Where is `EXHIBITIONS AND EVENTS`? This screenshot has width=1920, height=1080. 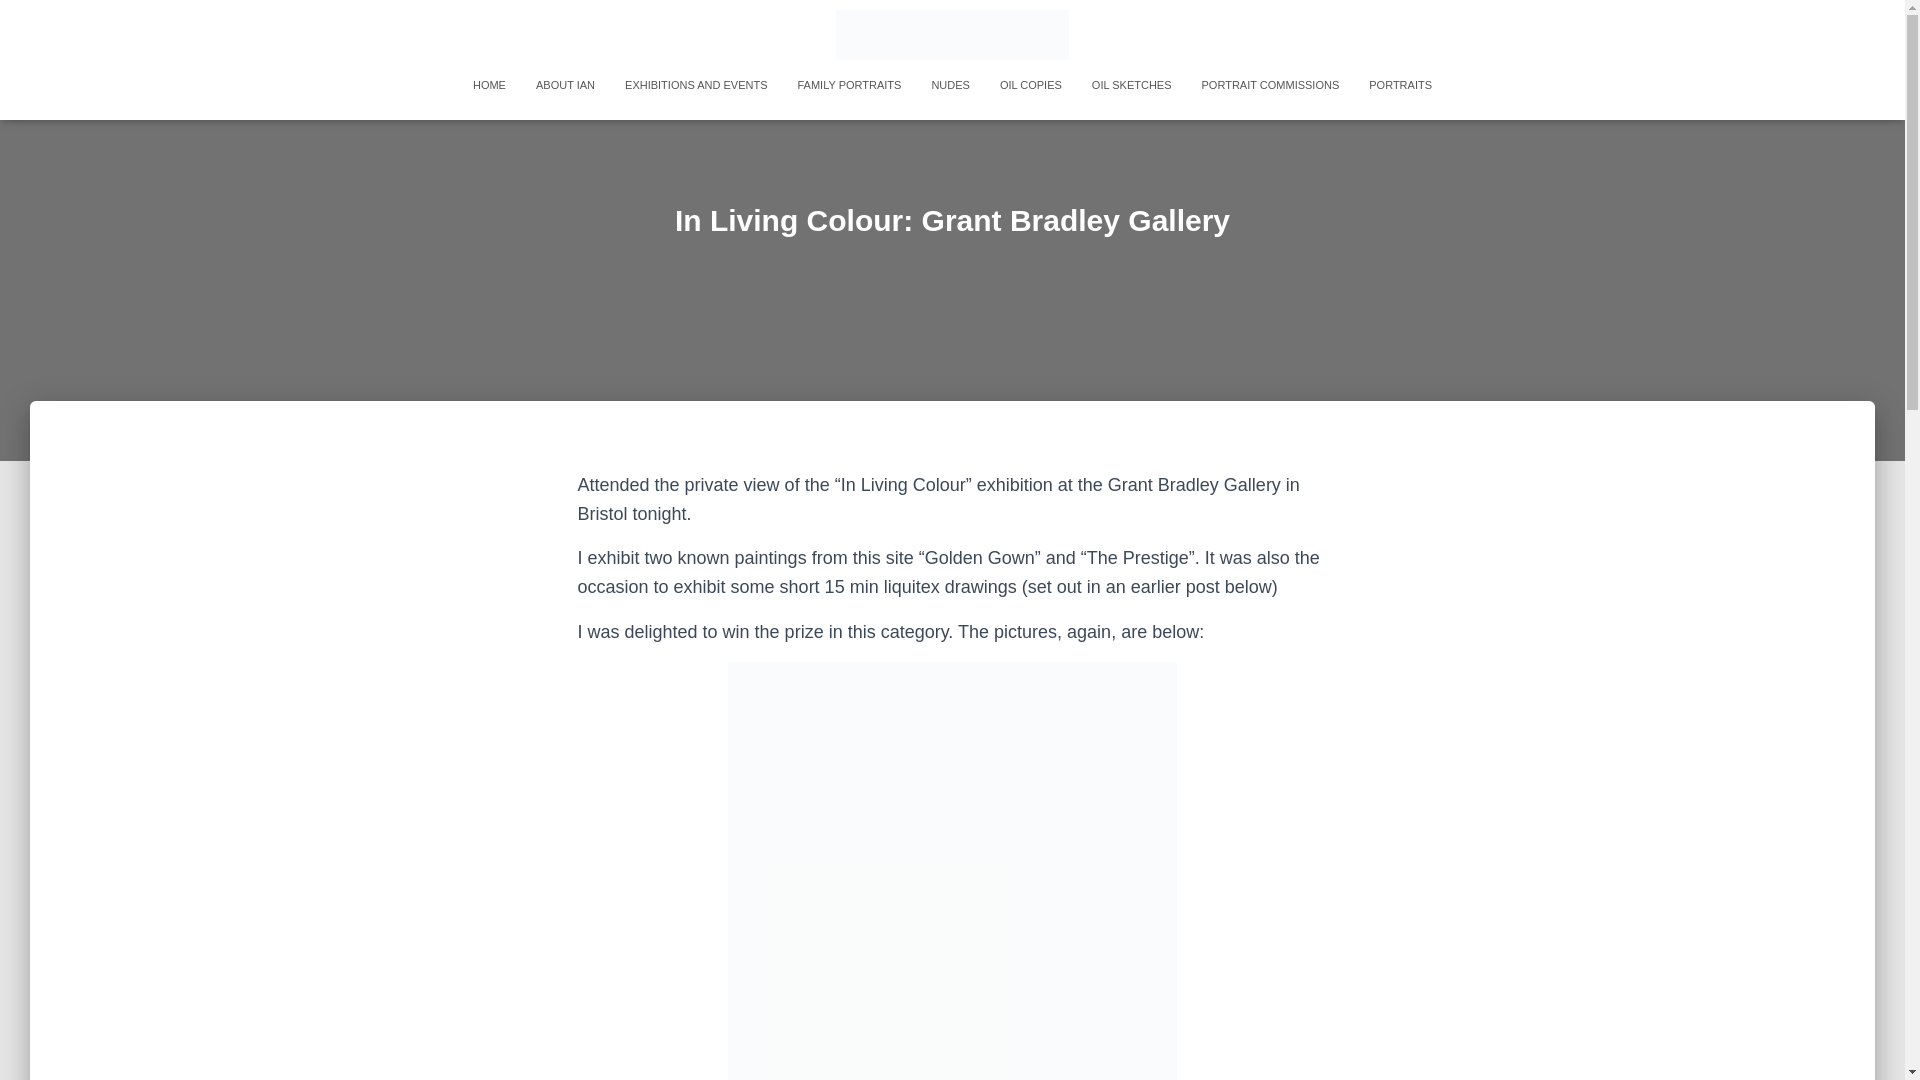
EXHIBITIONS AND EVENTS is located at coordinates (696, 85).